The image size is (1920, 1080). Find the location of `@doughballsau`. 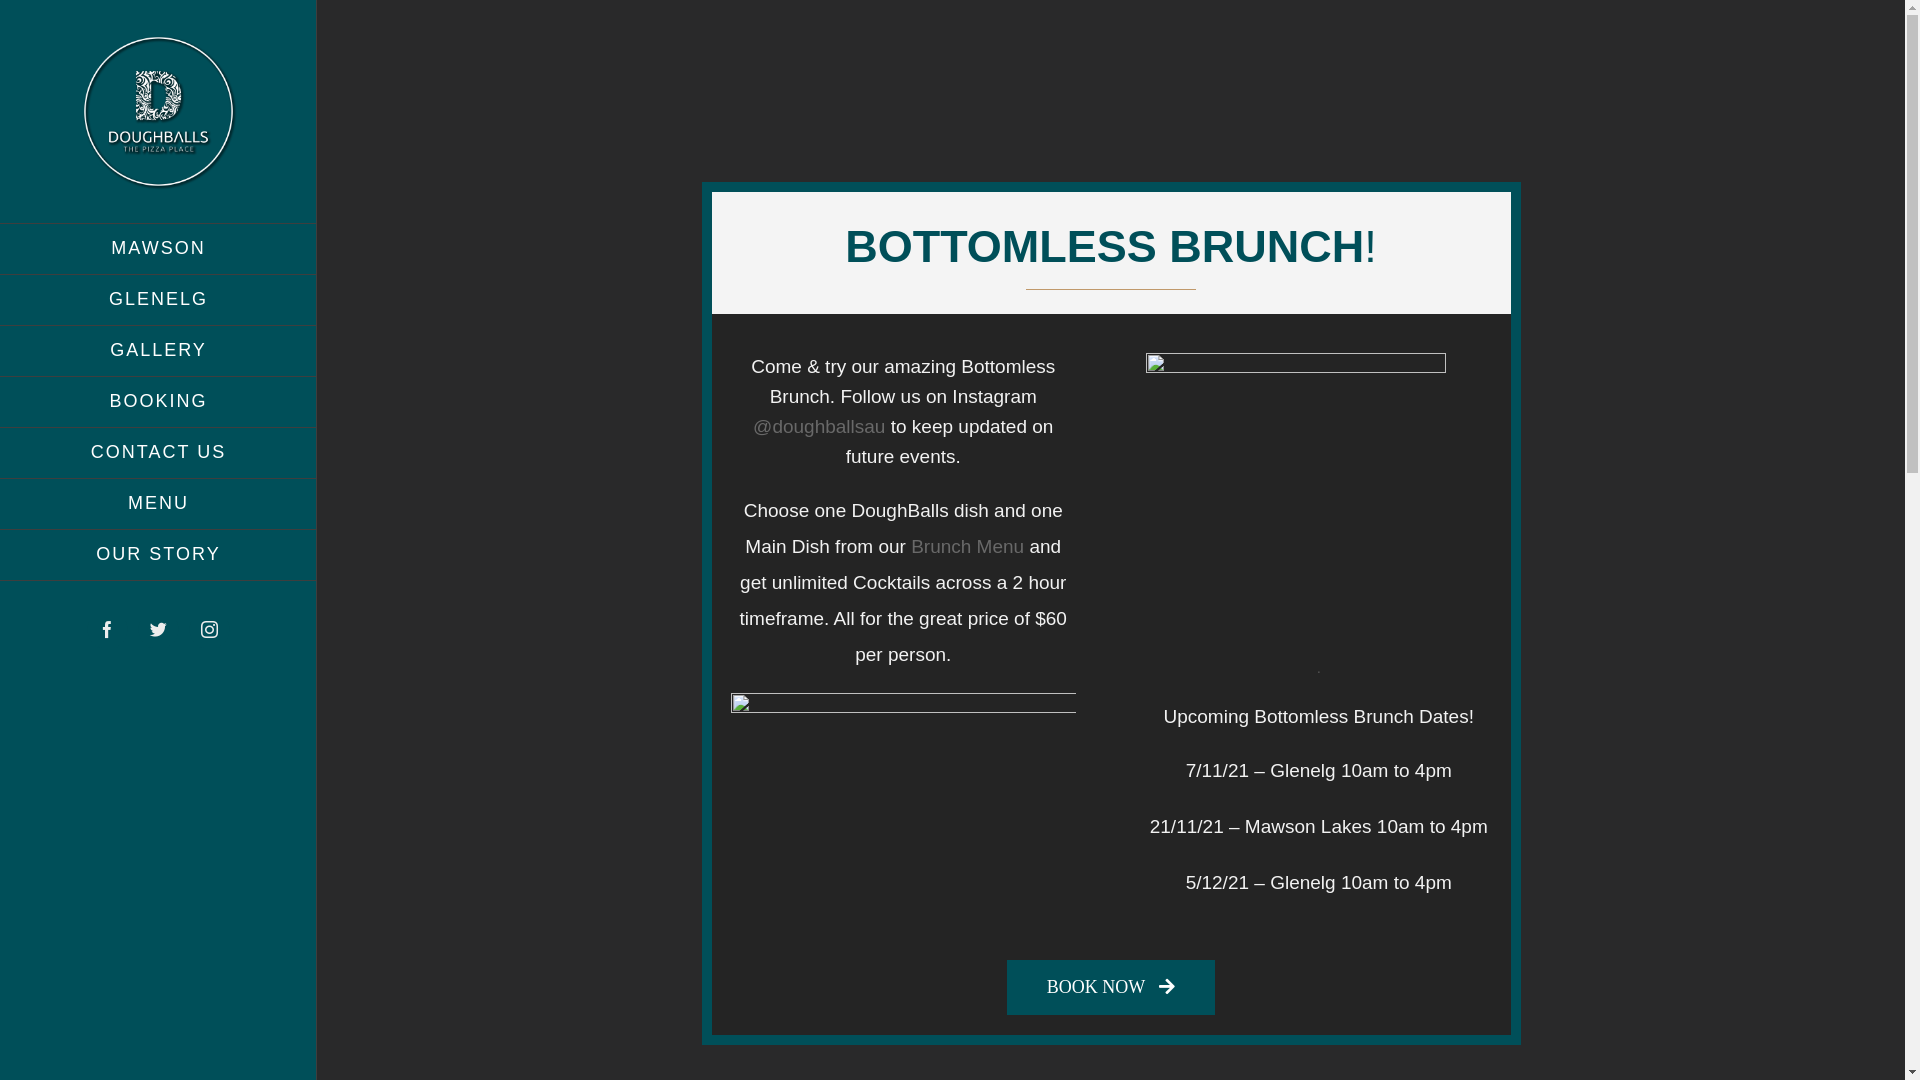

@doughballsau is located at coordinates (819, 426).